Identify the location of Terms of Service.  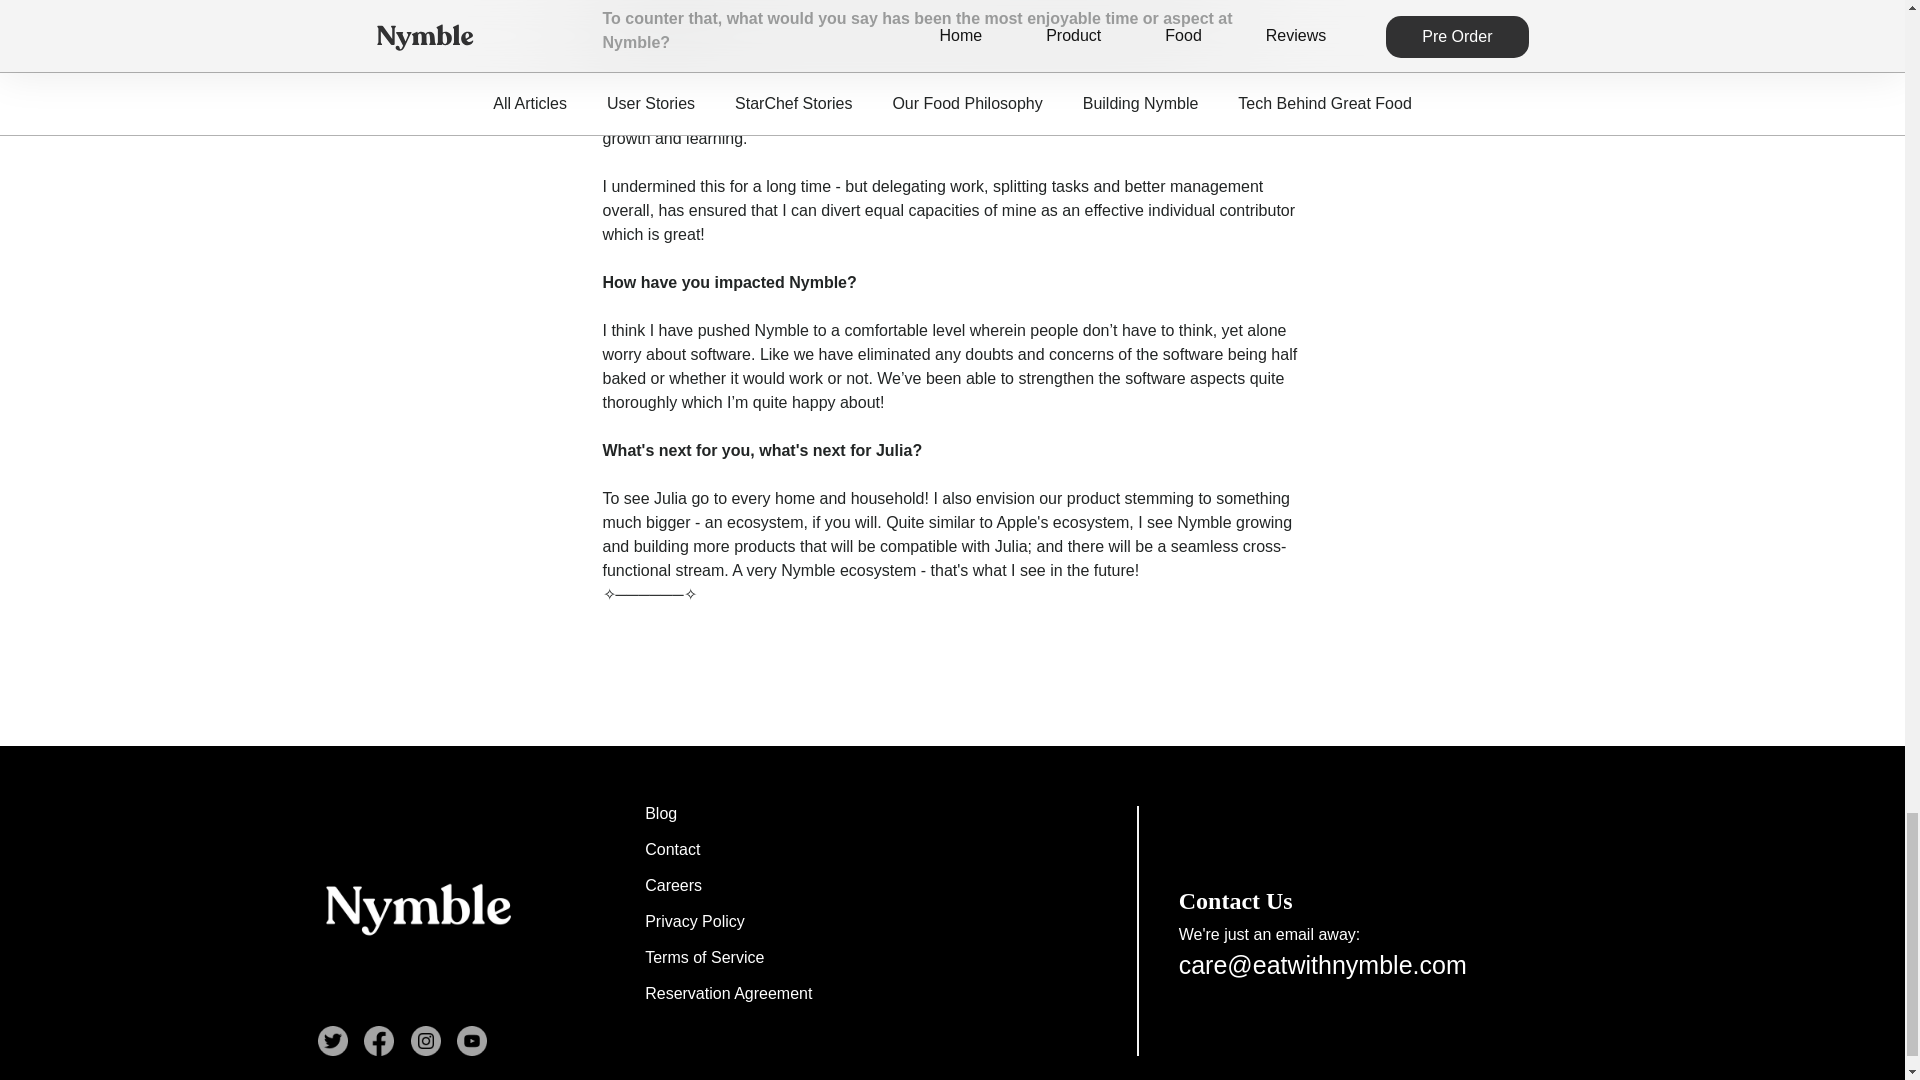
(728, 958).